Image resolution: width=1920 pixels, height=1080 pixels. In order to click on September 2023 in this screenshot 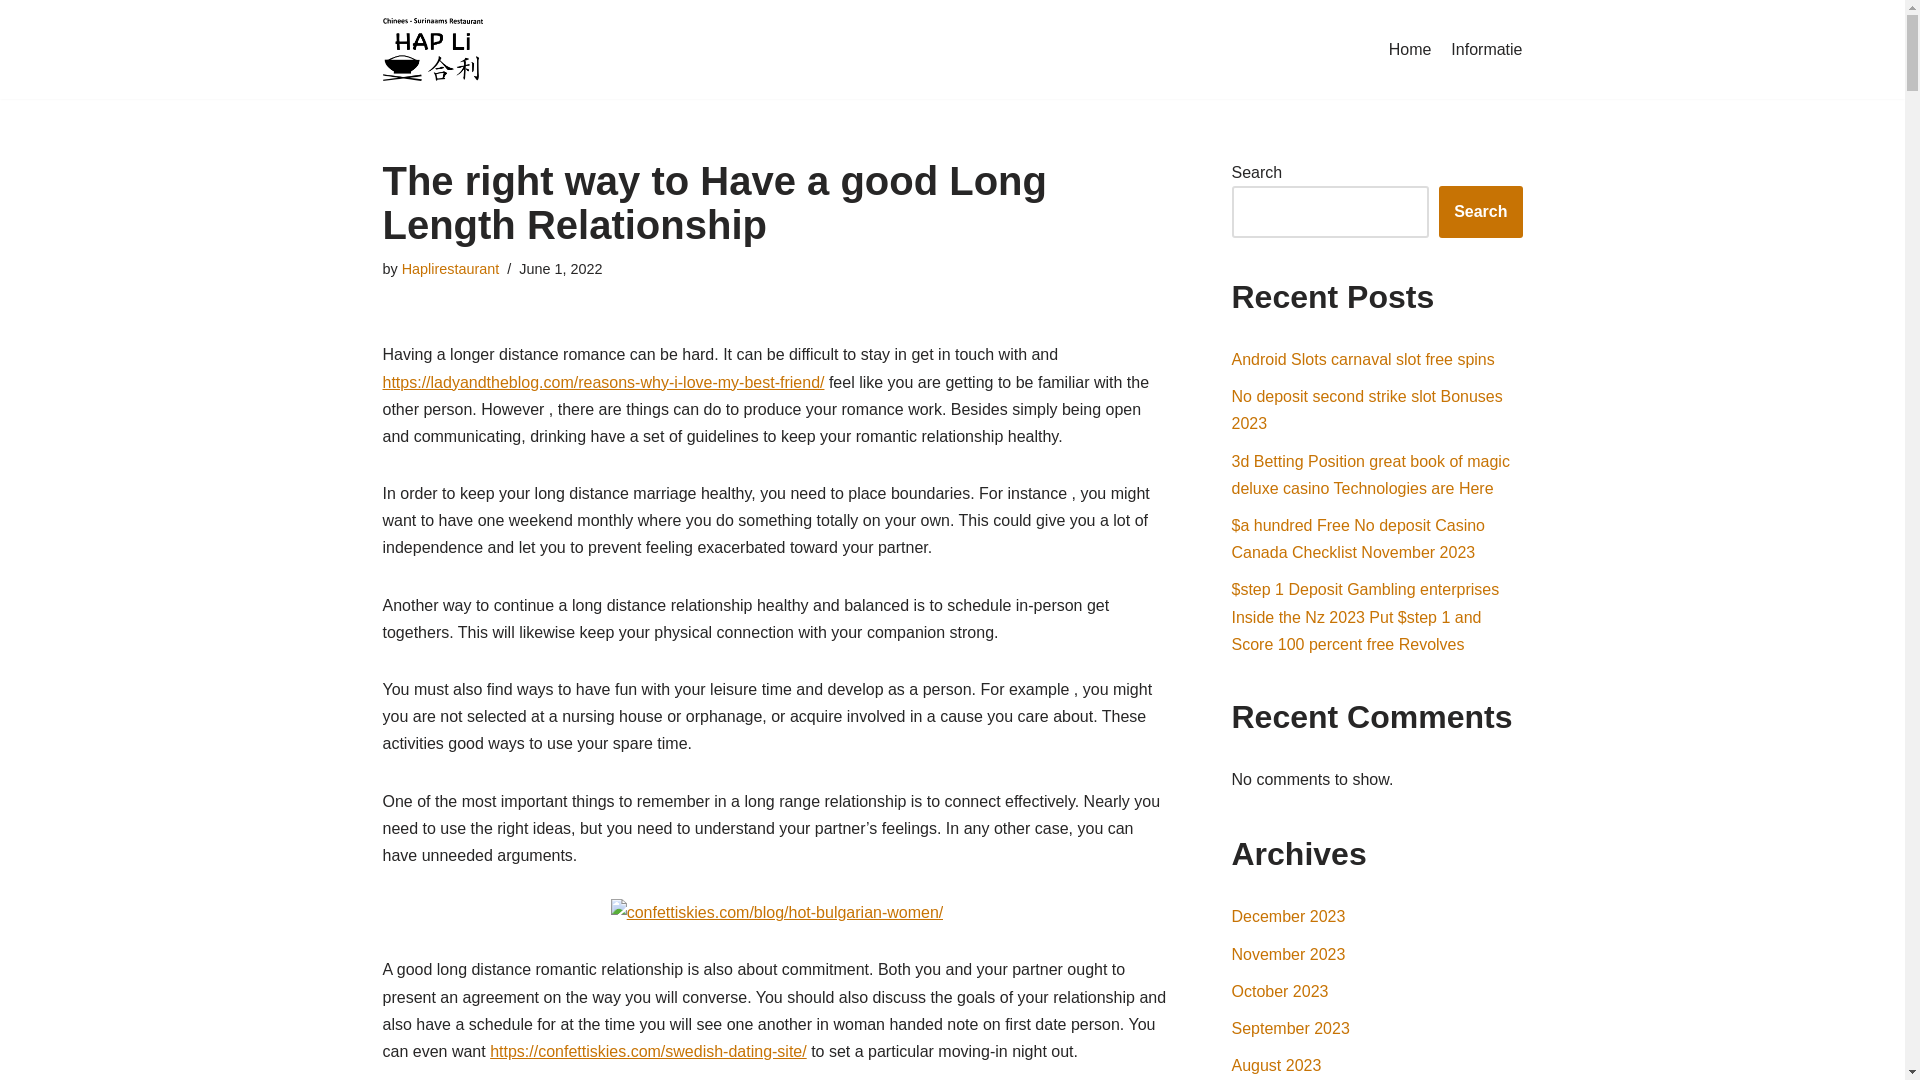, I will do `click(1290, 1028)`.